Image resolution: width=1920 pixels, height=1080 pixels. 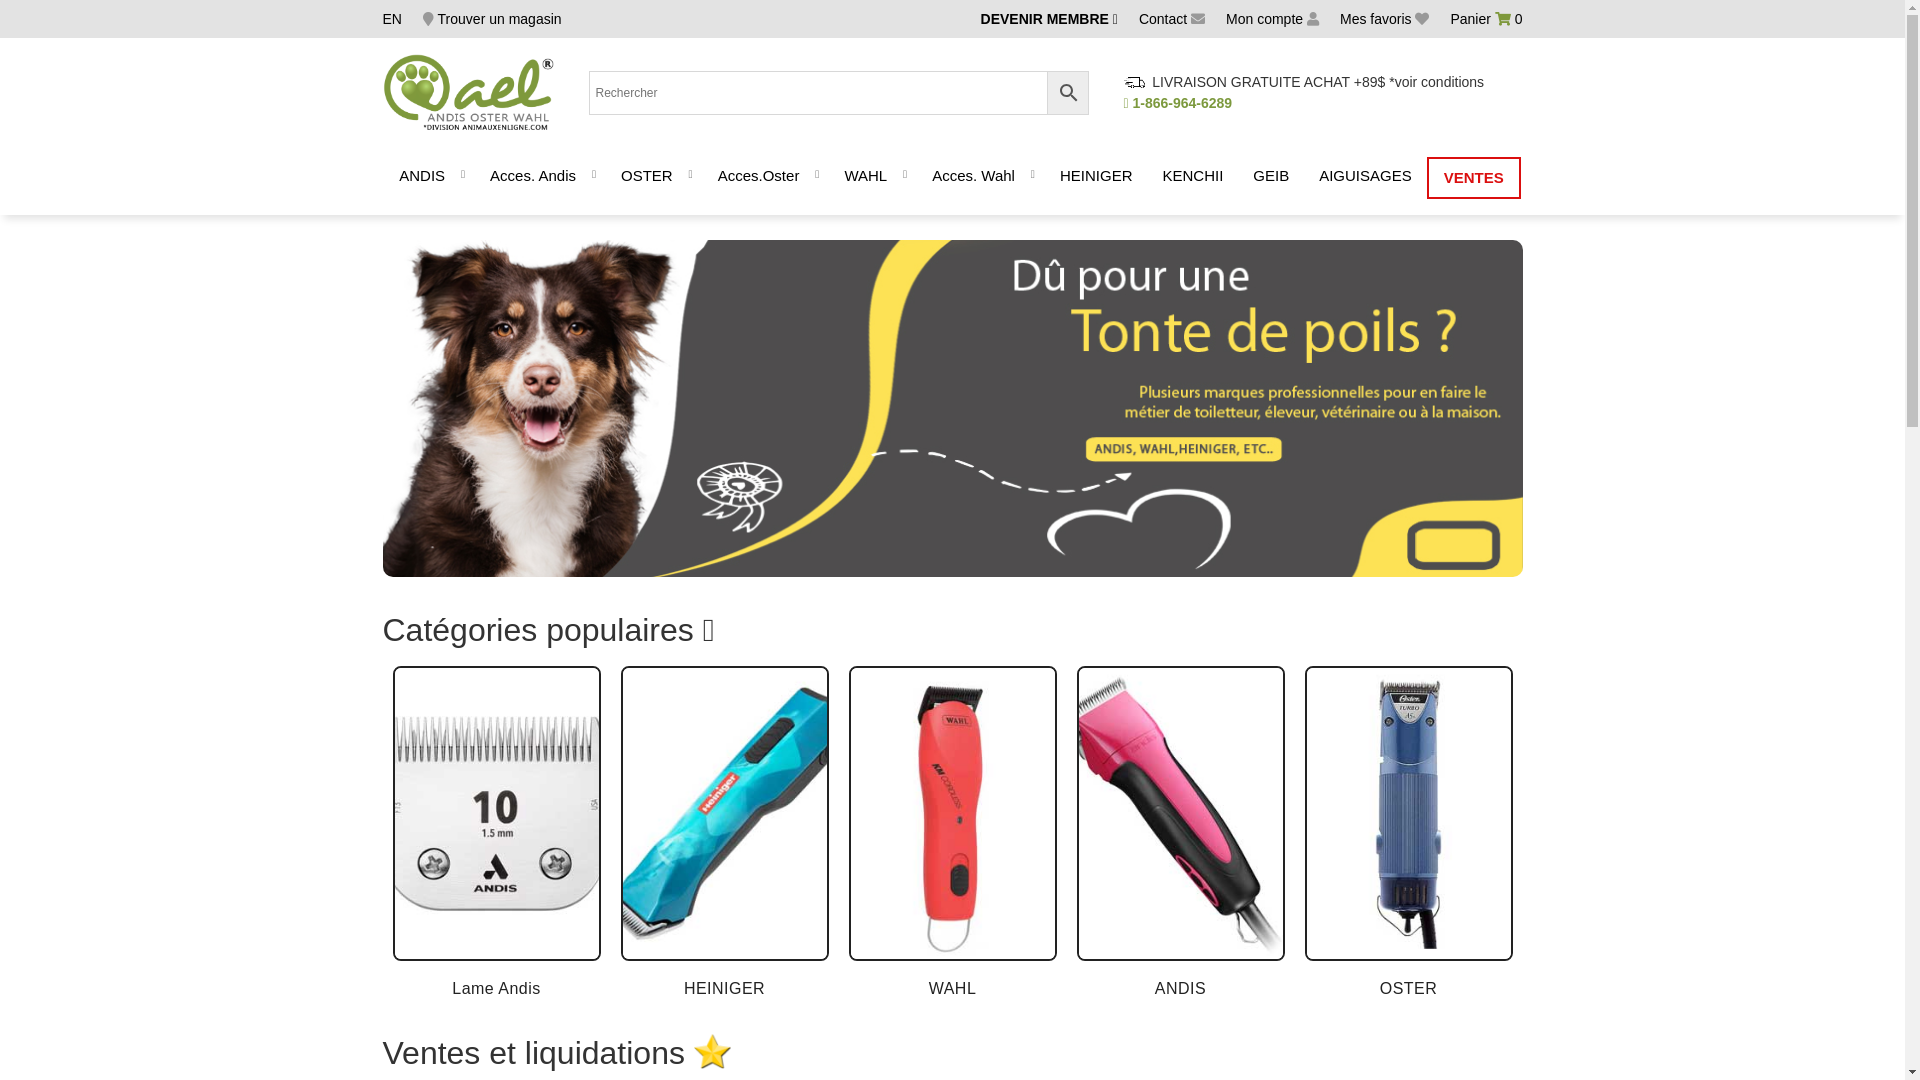 What do you see at coordinates (1172, 19) in the screenshot?
I see `Contact` at bounding box center [1172, 19].